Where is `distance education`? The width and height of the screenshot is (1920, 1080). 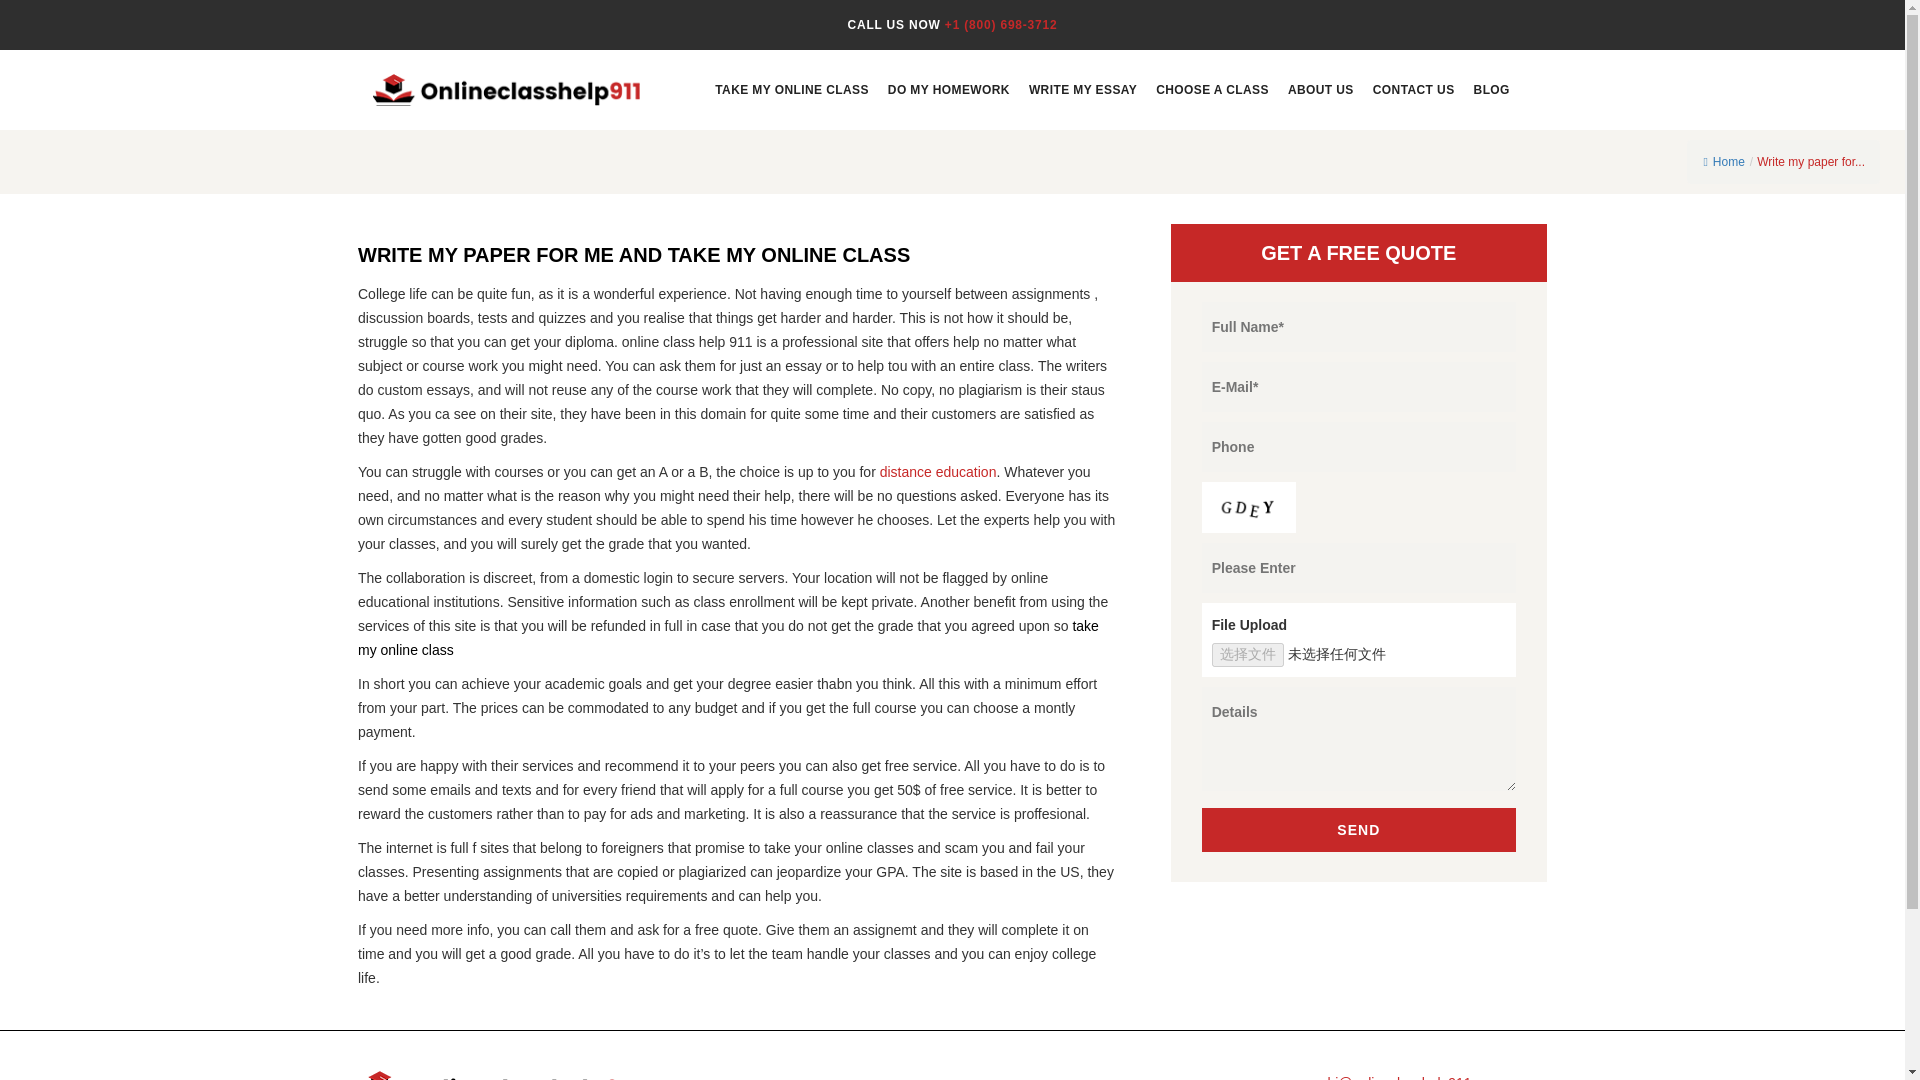
distance education is located at coordinates (936, 472).